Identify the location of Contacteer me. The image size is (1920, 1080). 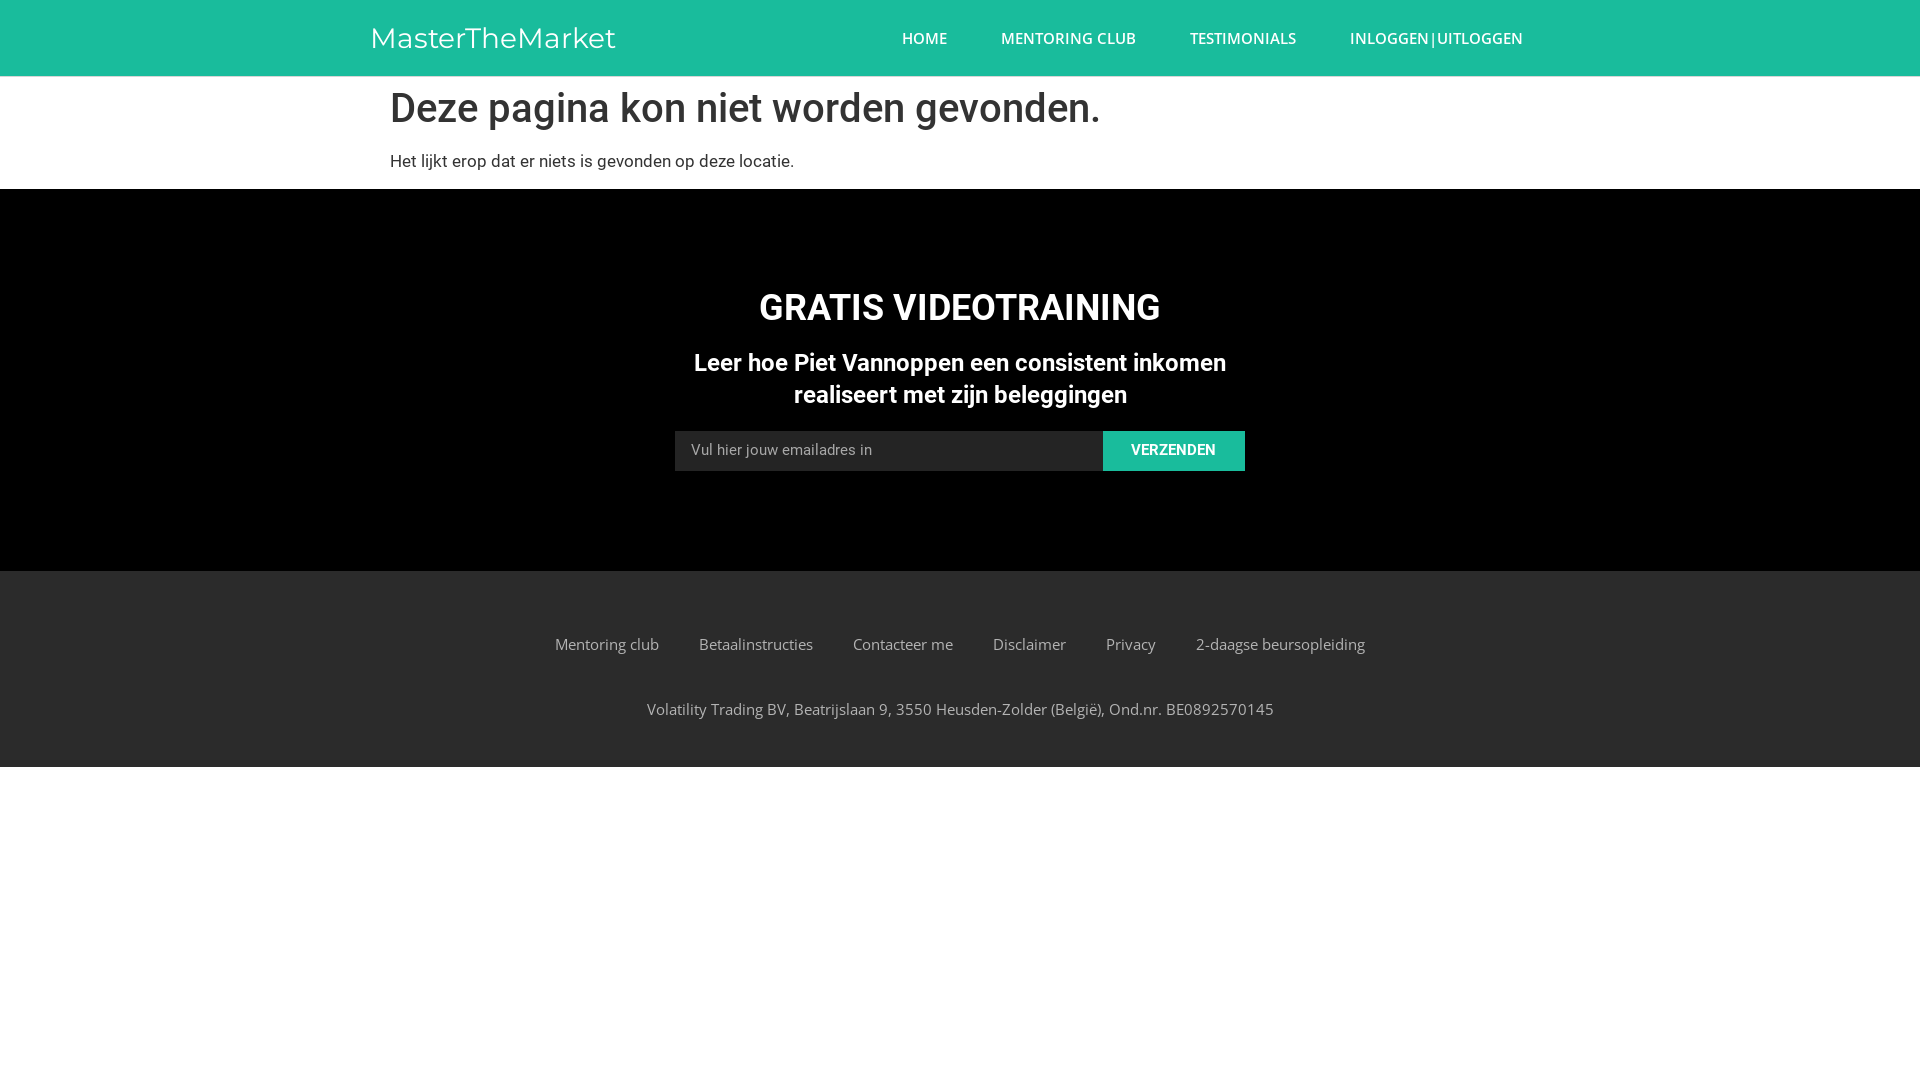
(902, 644).